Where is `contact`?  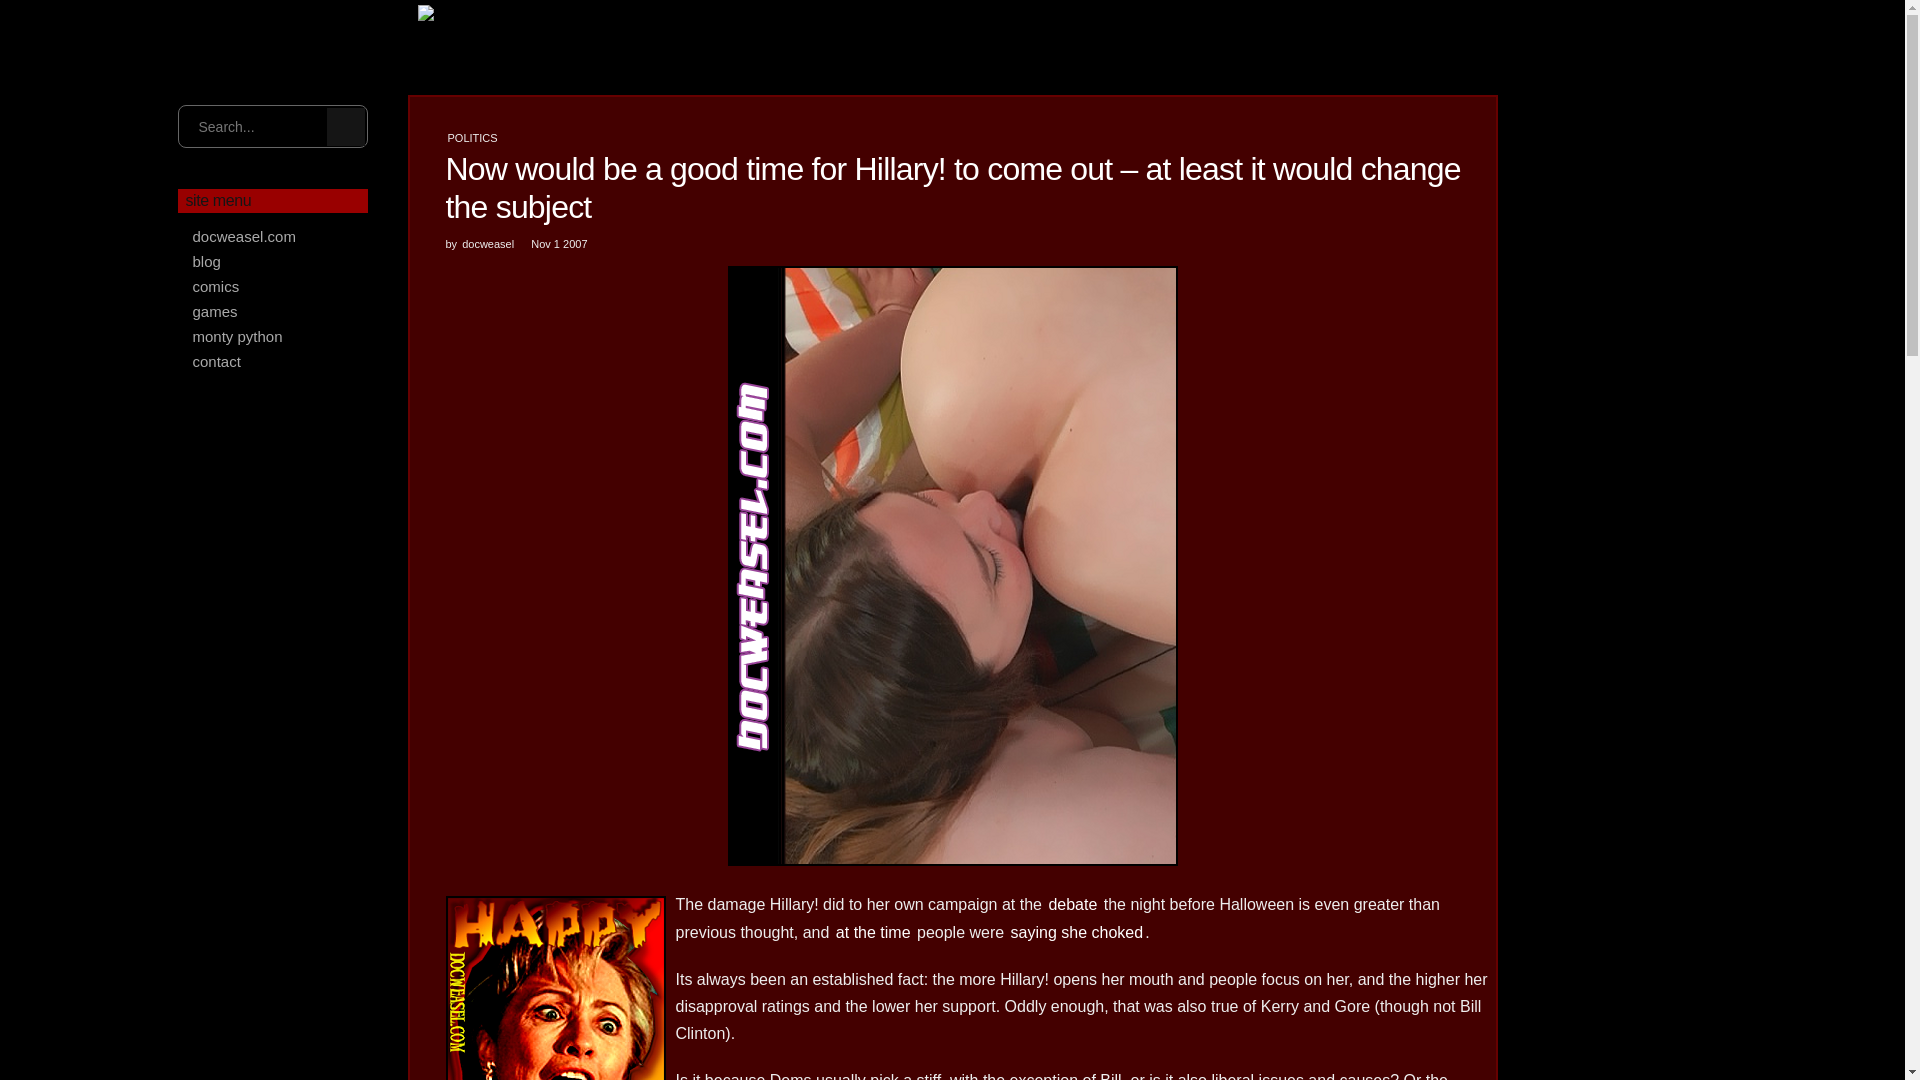
contact is located at coordinates (273, 360).